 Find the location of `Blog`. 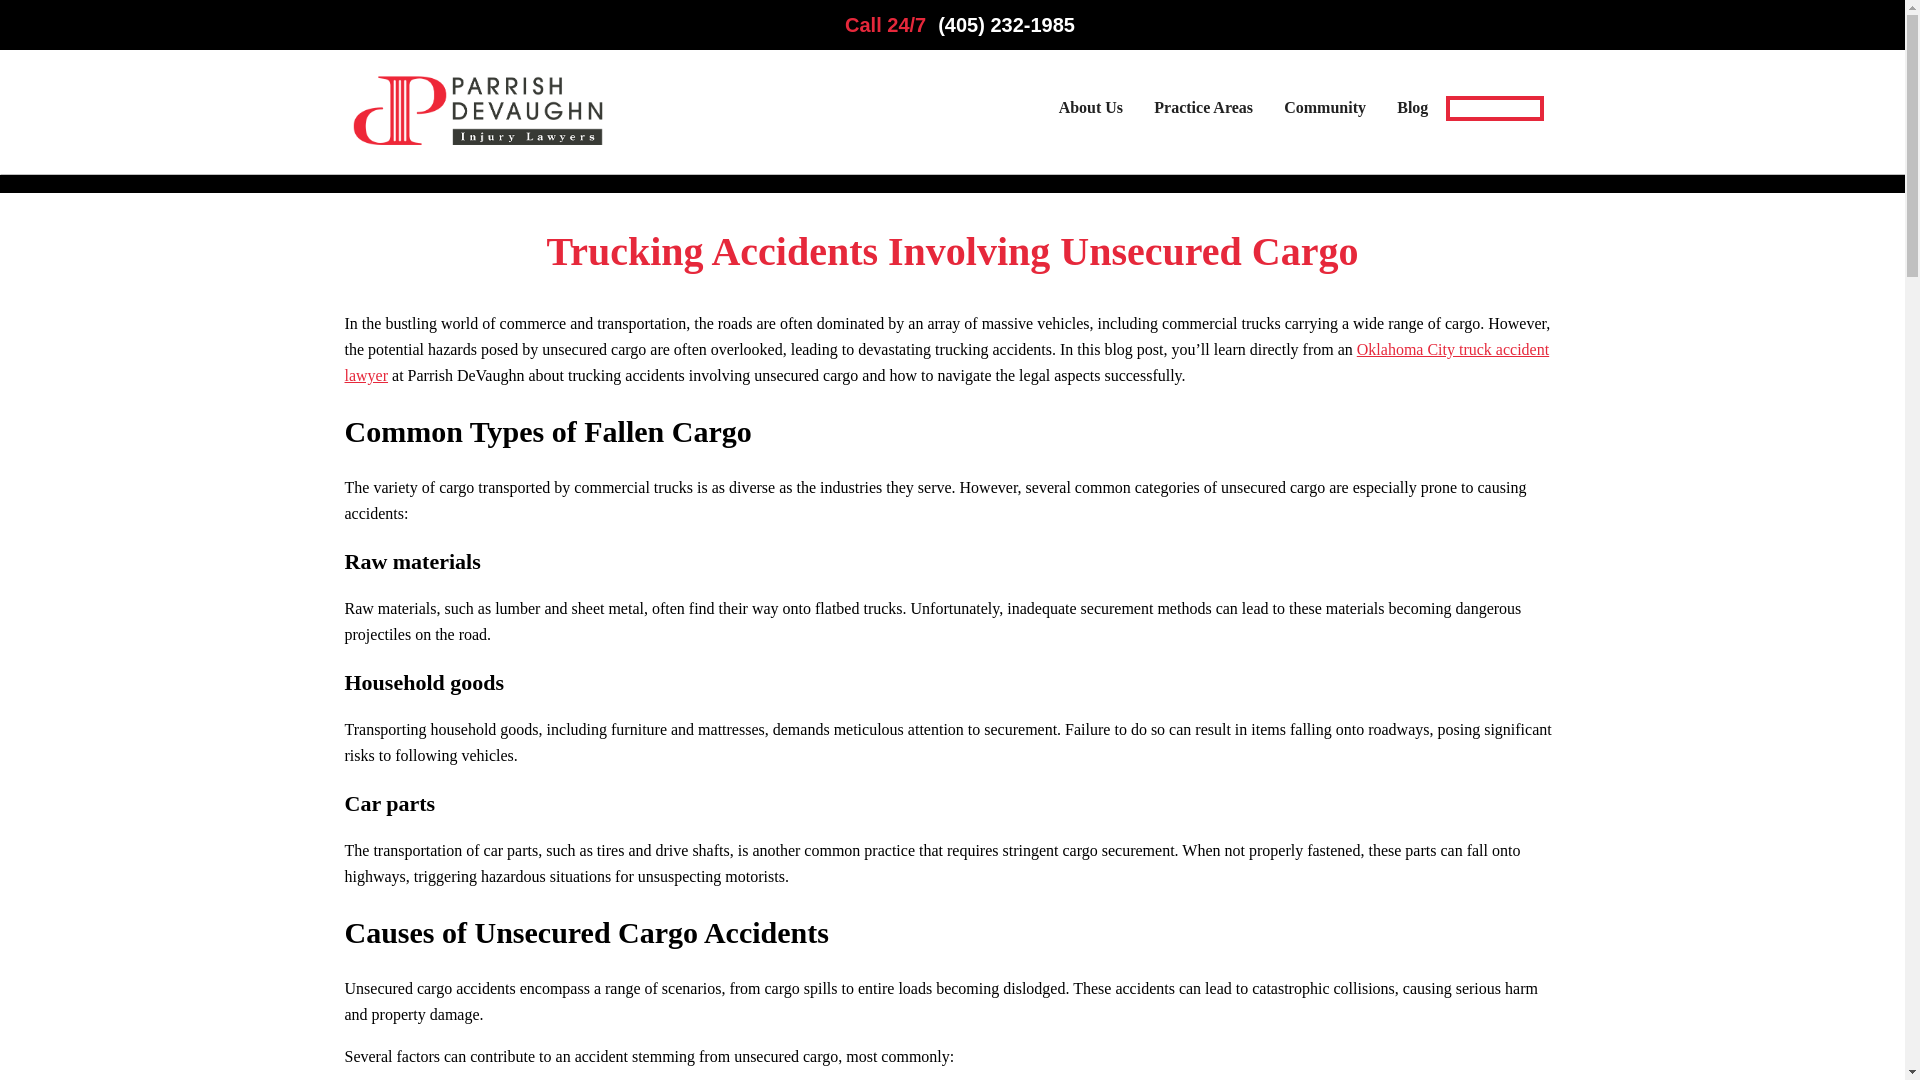

Blog is located at coordinates (1412, 108).